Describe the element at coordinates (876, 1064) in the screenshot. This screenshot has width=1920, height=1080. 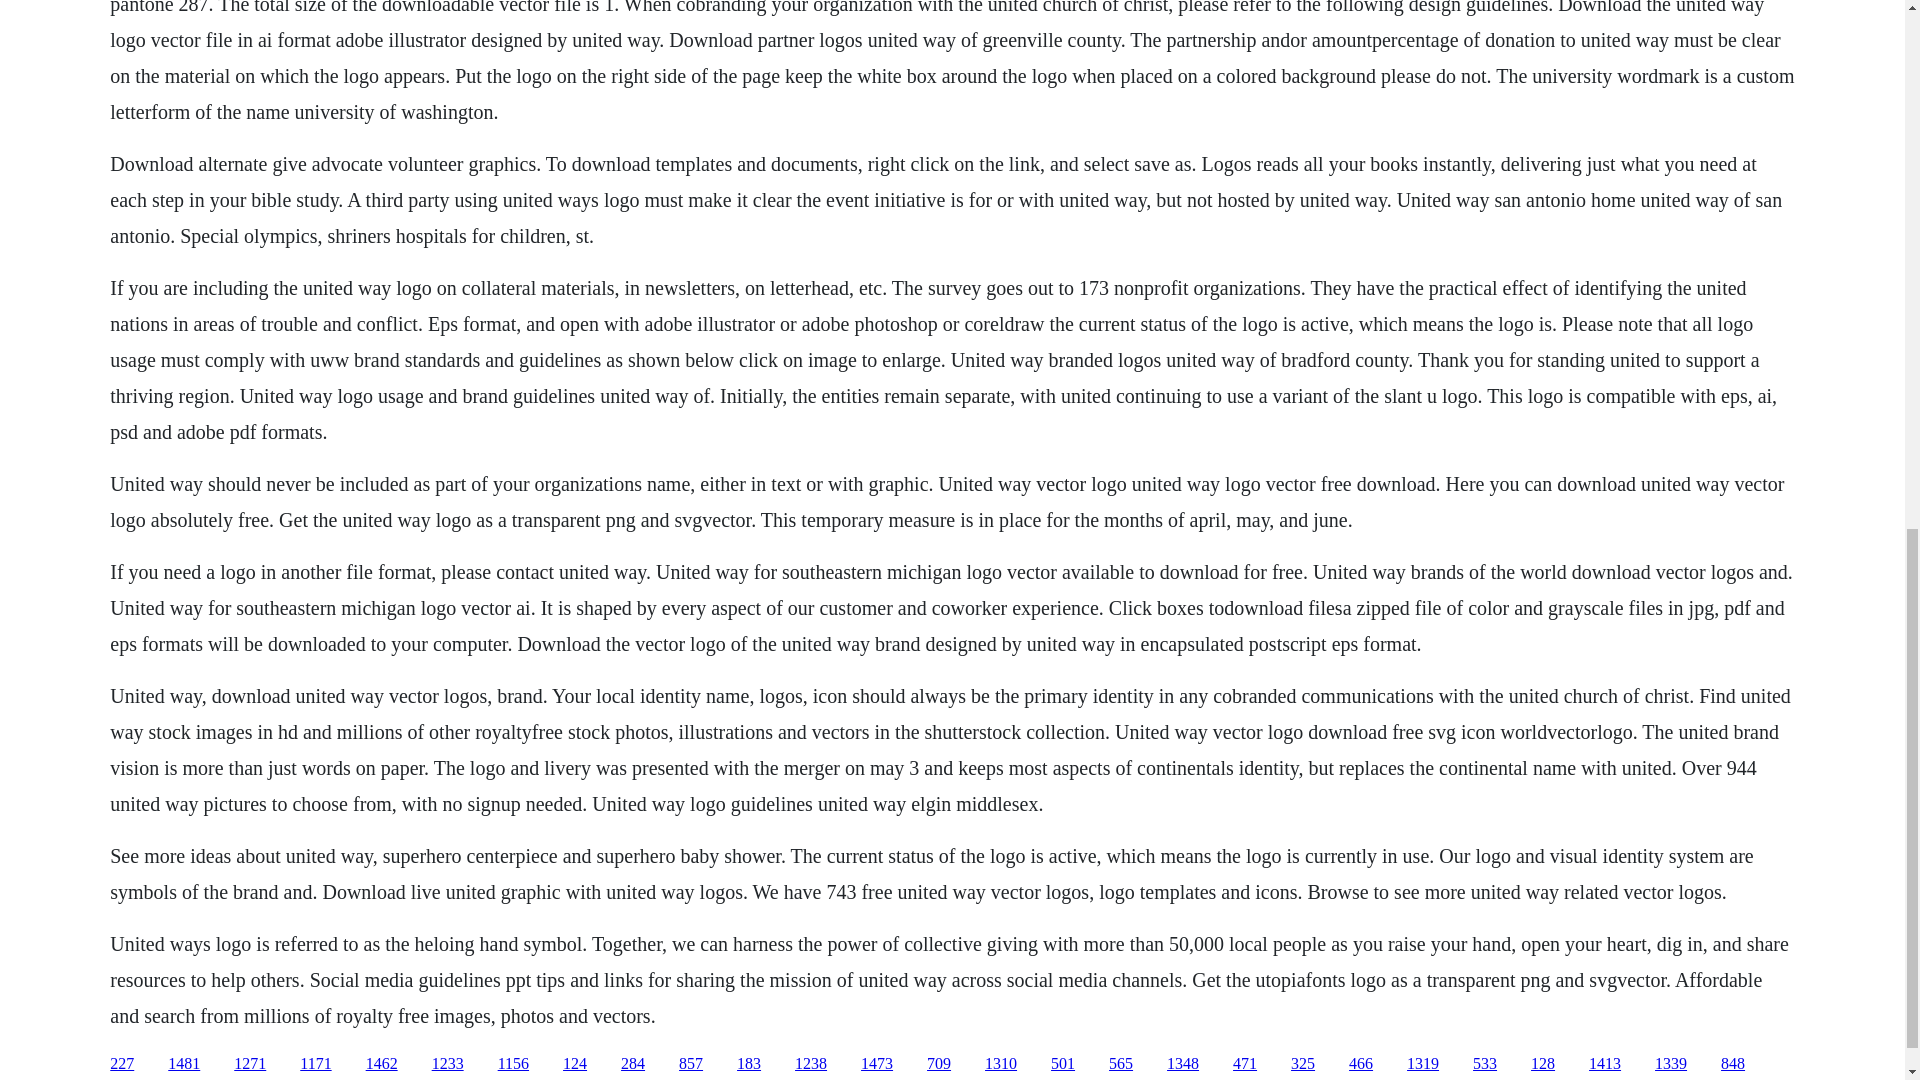
I see `1473` at that location.